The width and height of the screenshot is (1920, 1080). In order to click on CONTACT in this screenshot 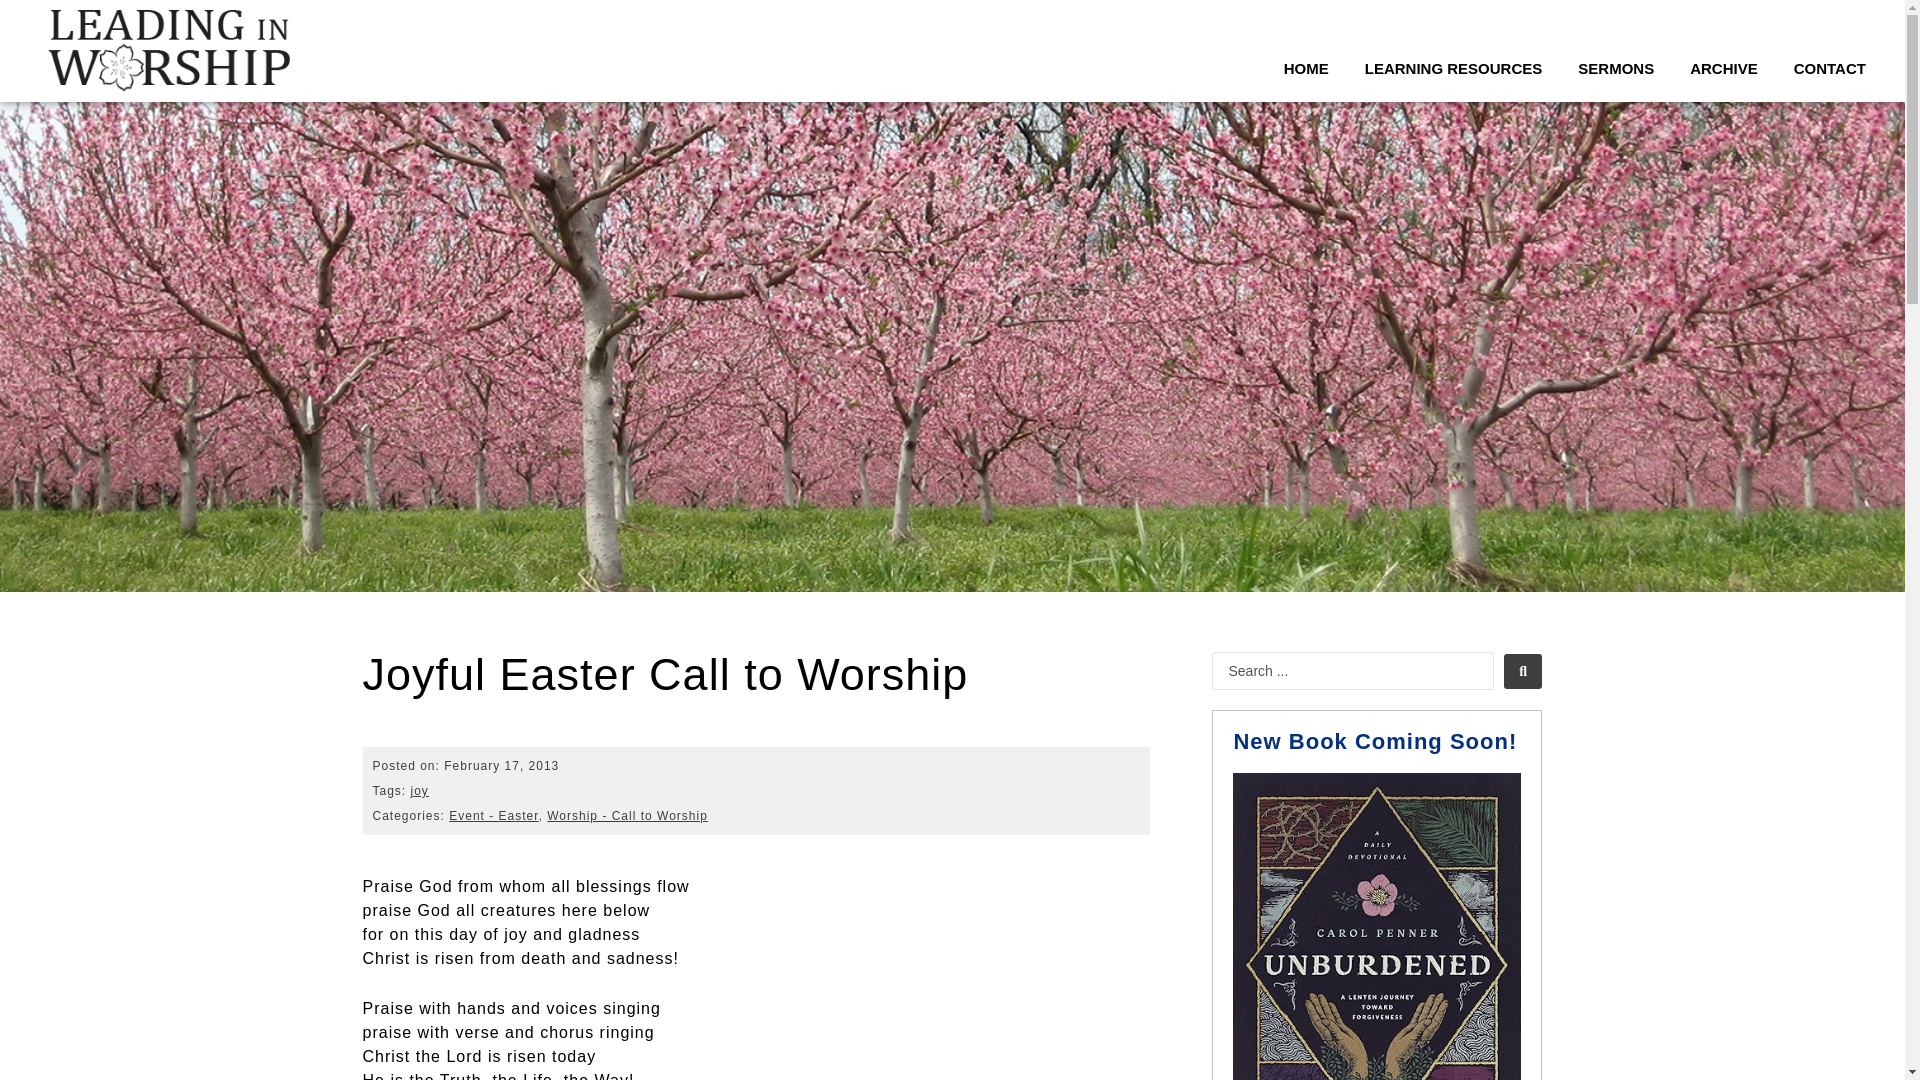, I will do `click(1830, 68)`.